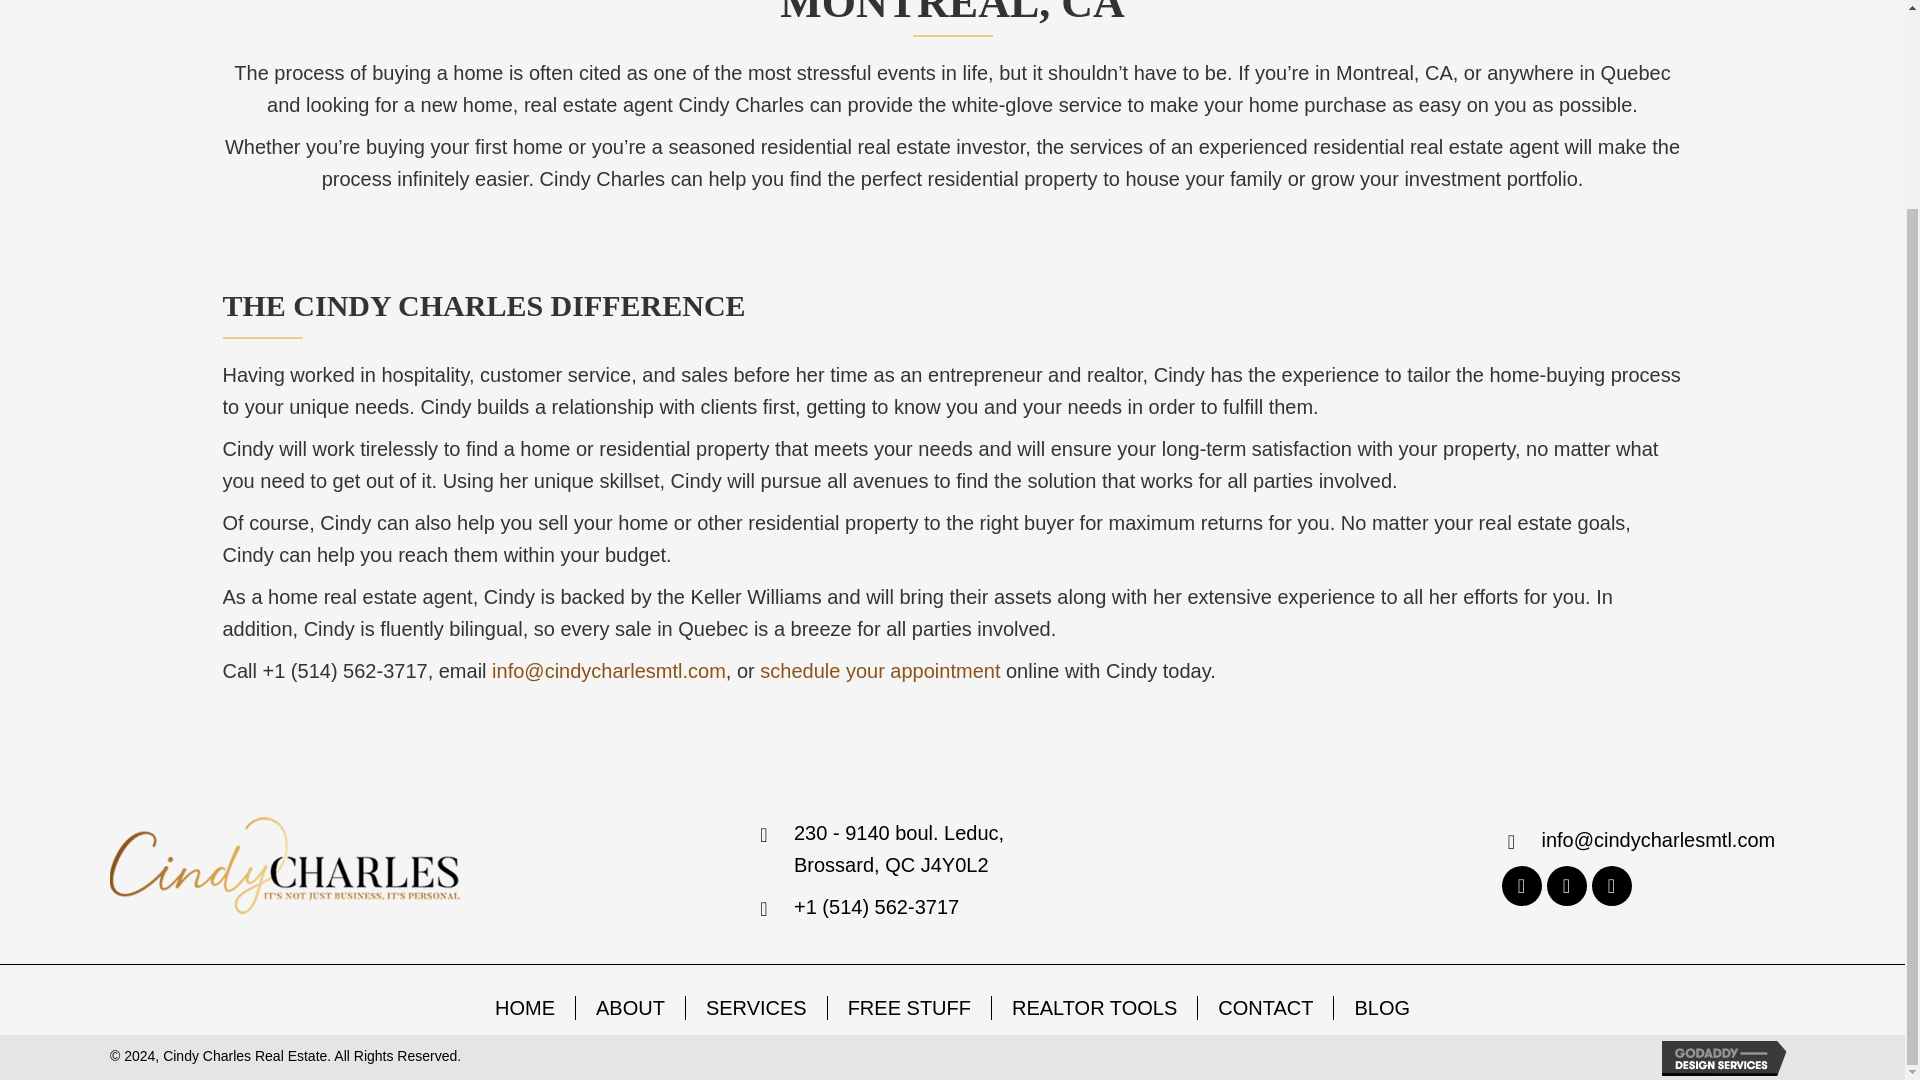 The width and height of the screenshot is (1920, 1080). I want to click on Cindy Charles Real Estate, so click(284, 864).